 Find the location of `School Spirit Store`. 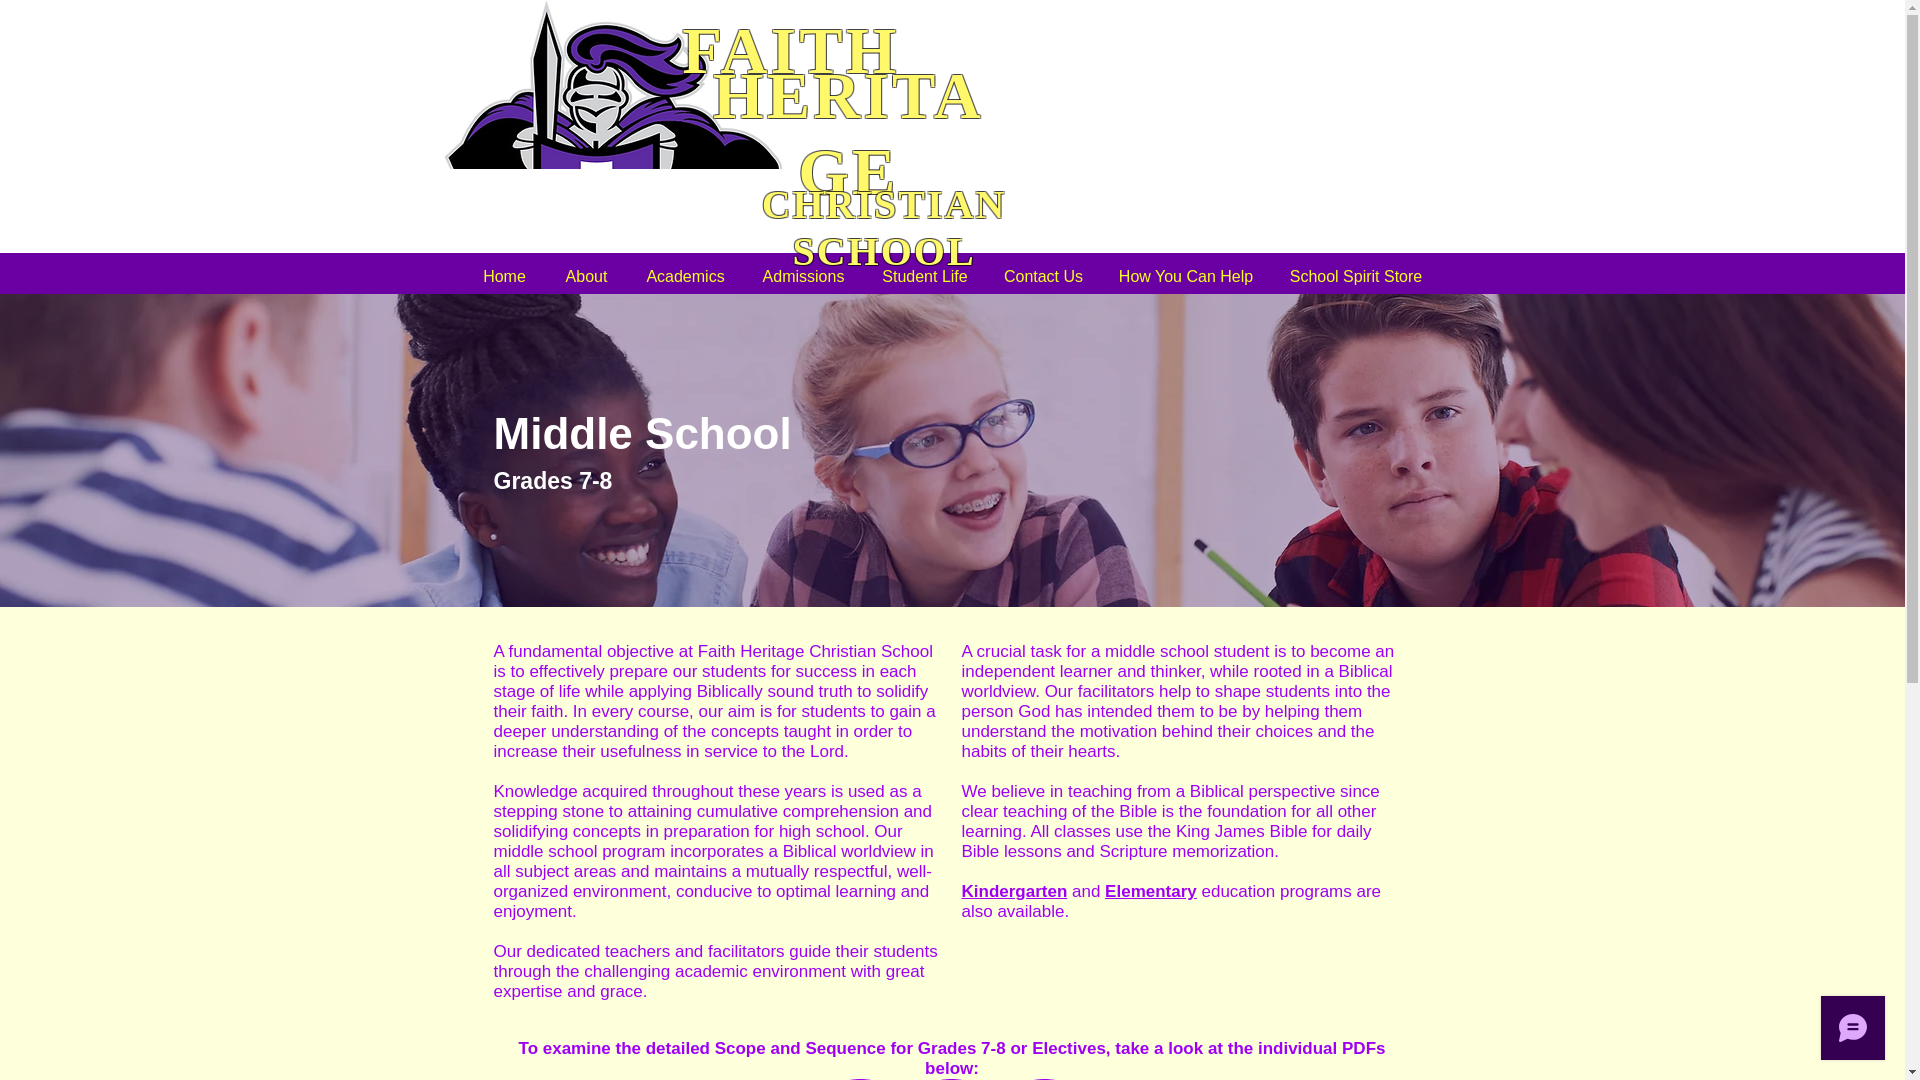

School Spirit Store is located at coordinates (1356, 276).